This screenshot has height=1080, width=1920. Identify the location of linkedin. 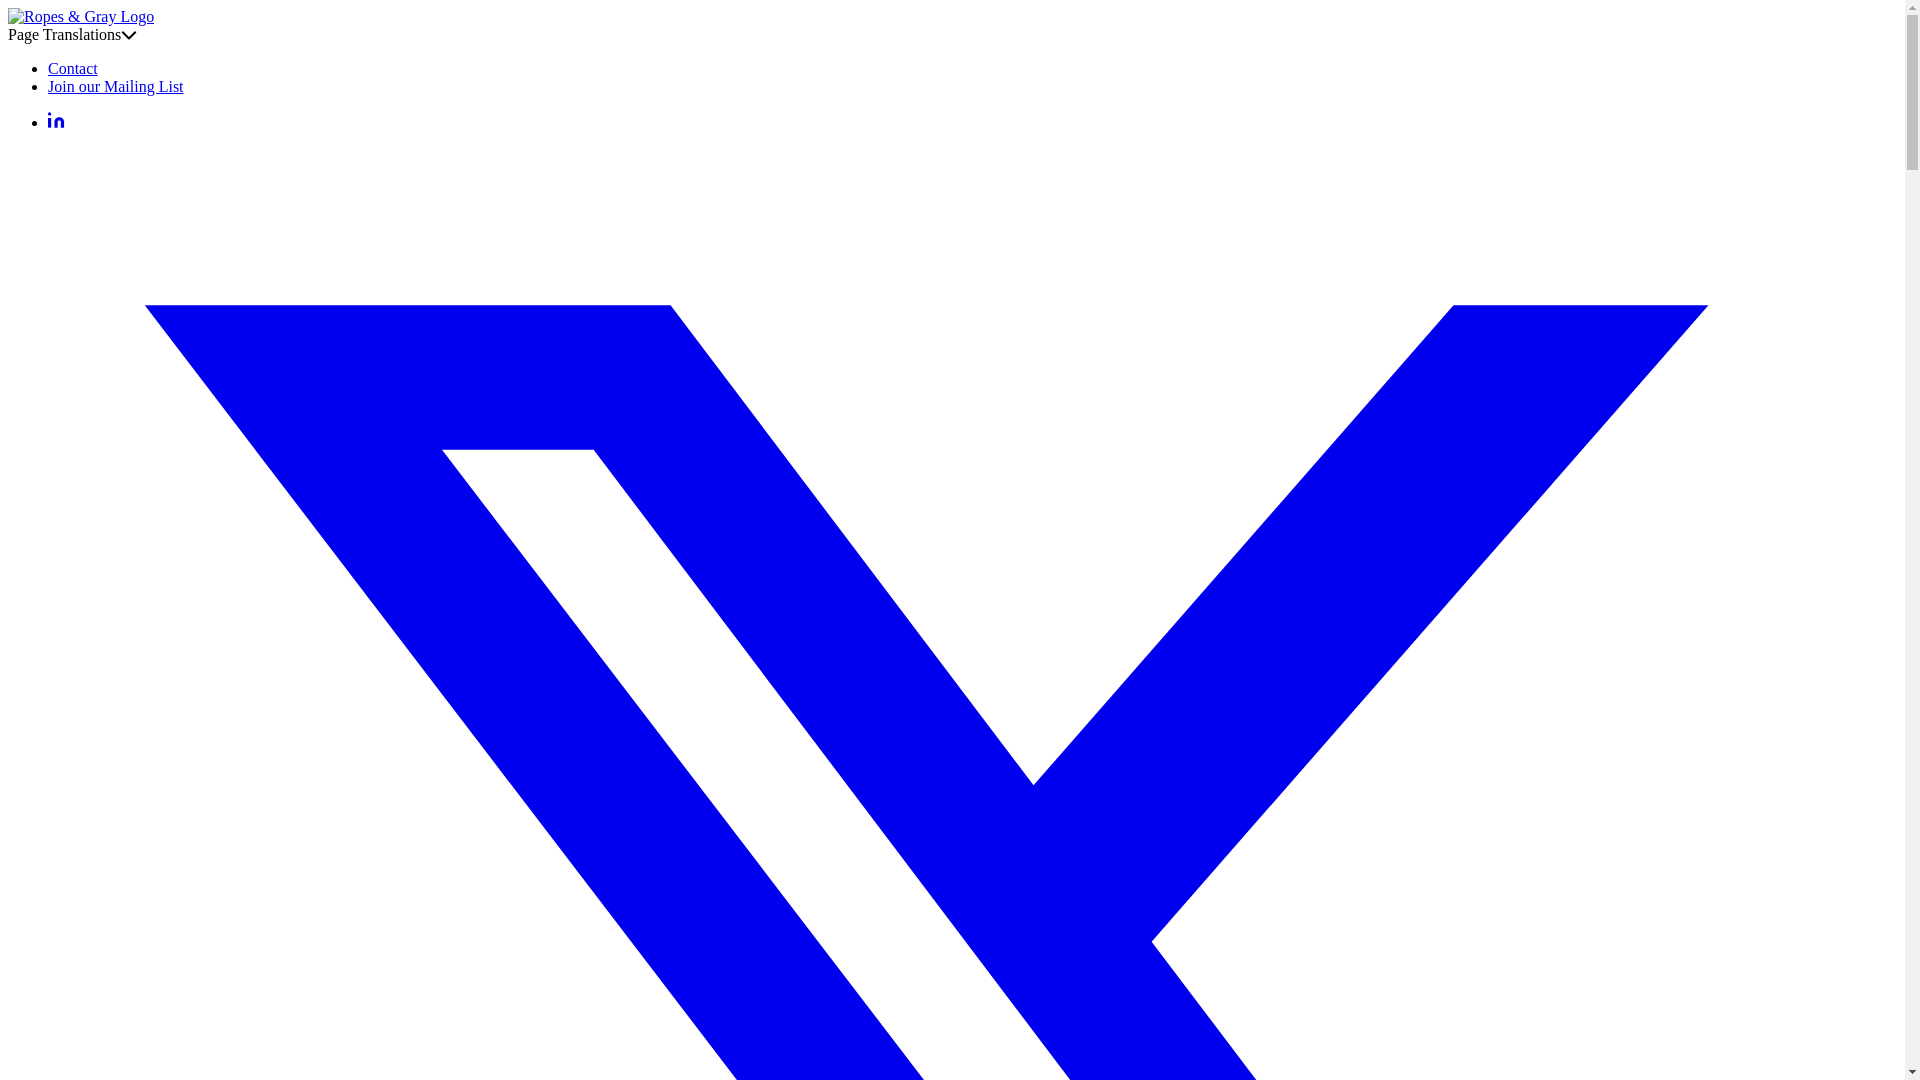
(56, 122).